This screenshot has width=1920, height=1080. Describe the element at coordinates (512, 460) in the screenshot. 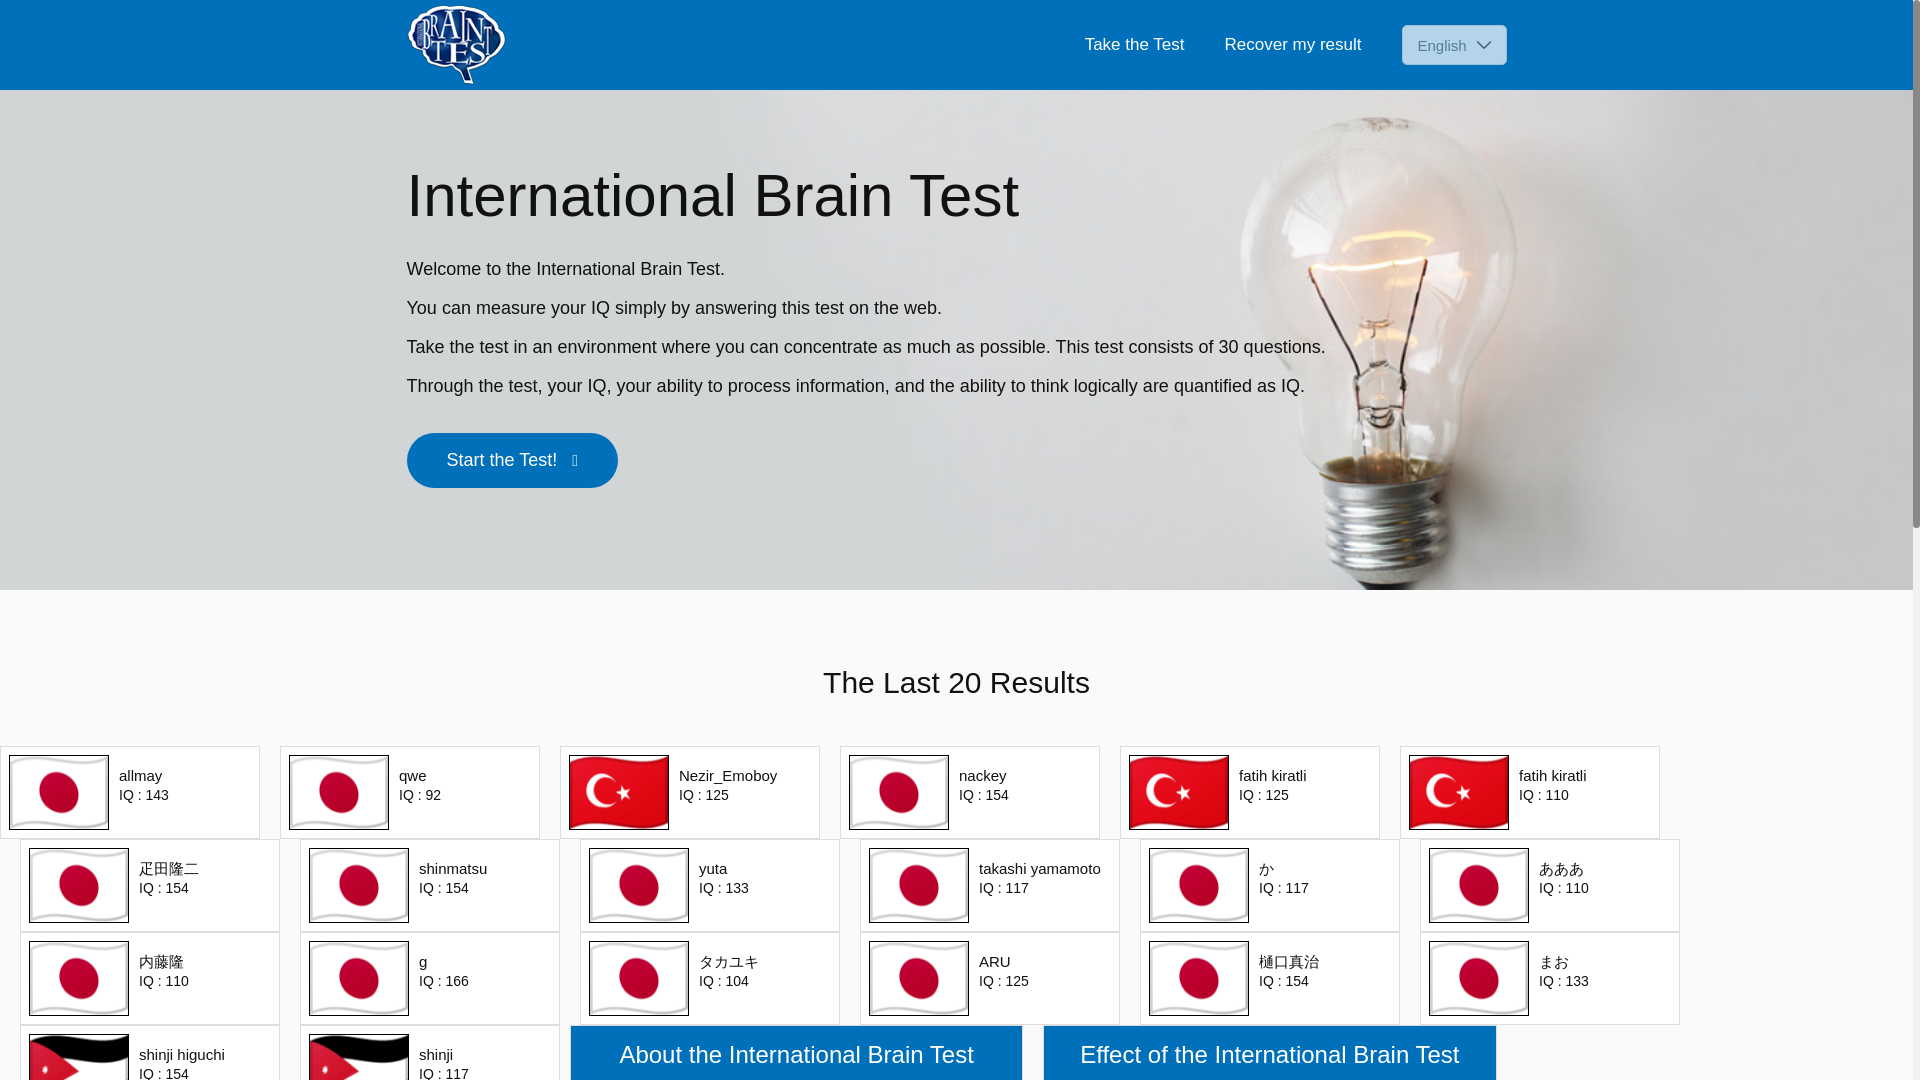

I see `Start the Test!` at that location.